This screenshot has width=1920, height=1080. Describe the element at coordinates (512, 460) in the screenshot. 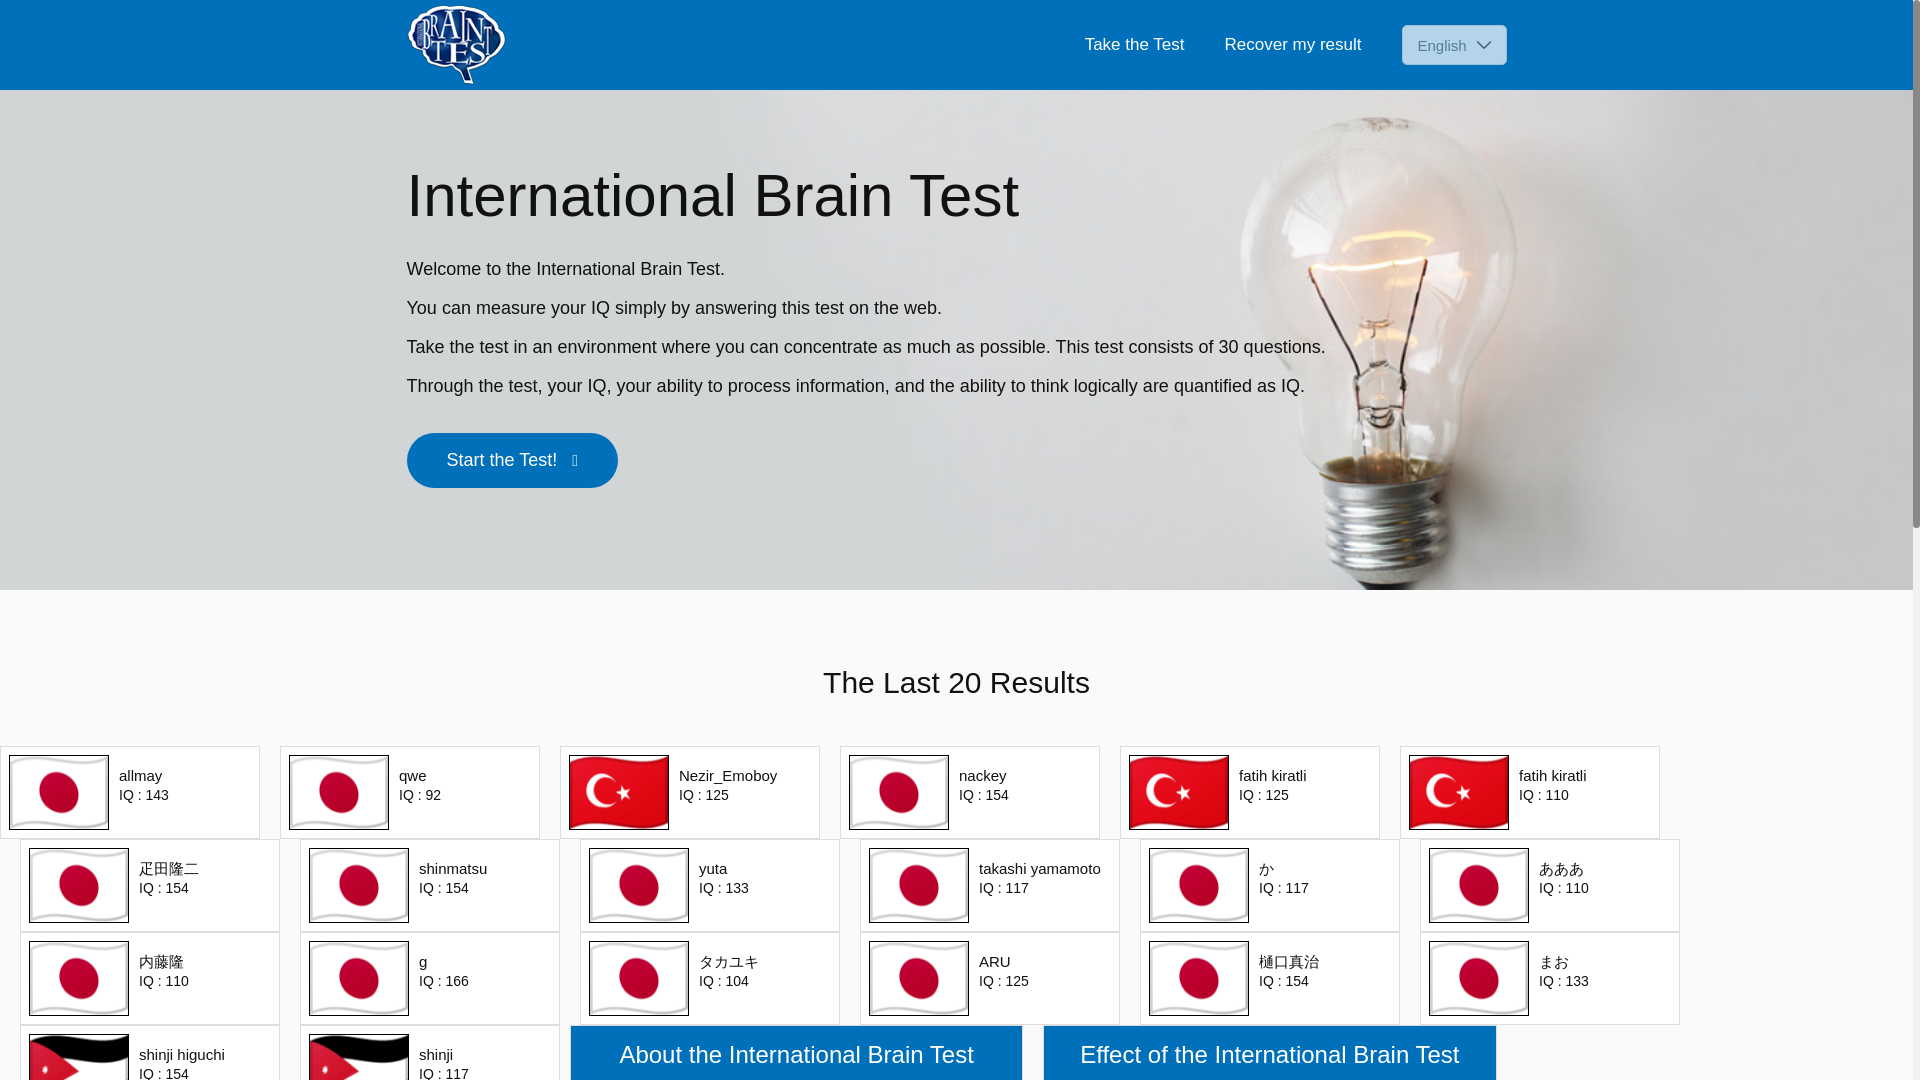

I see `Start the Test!` at that location.